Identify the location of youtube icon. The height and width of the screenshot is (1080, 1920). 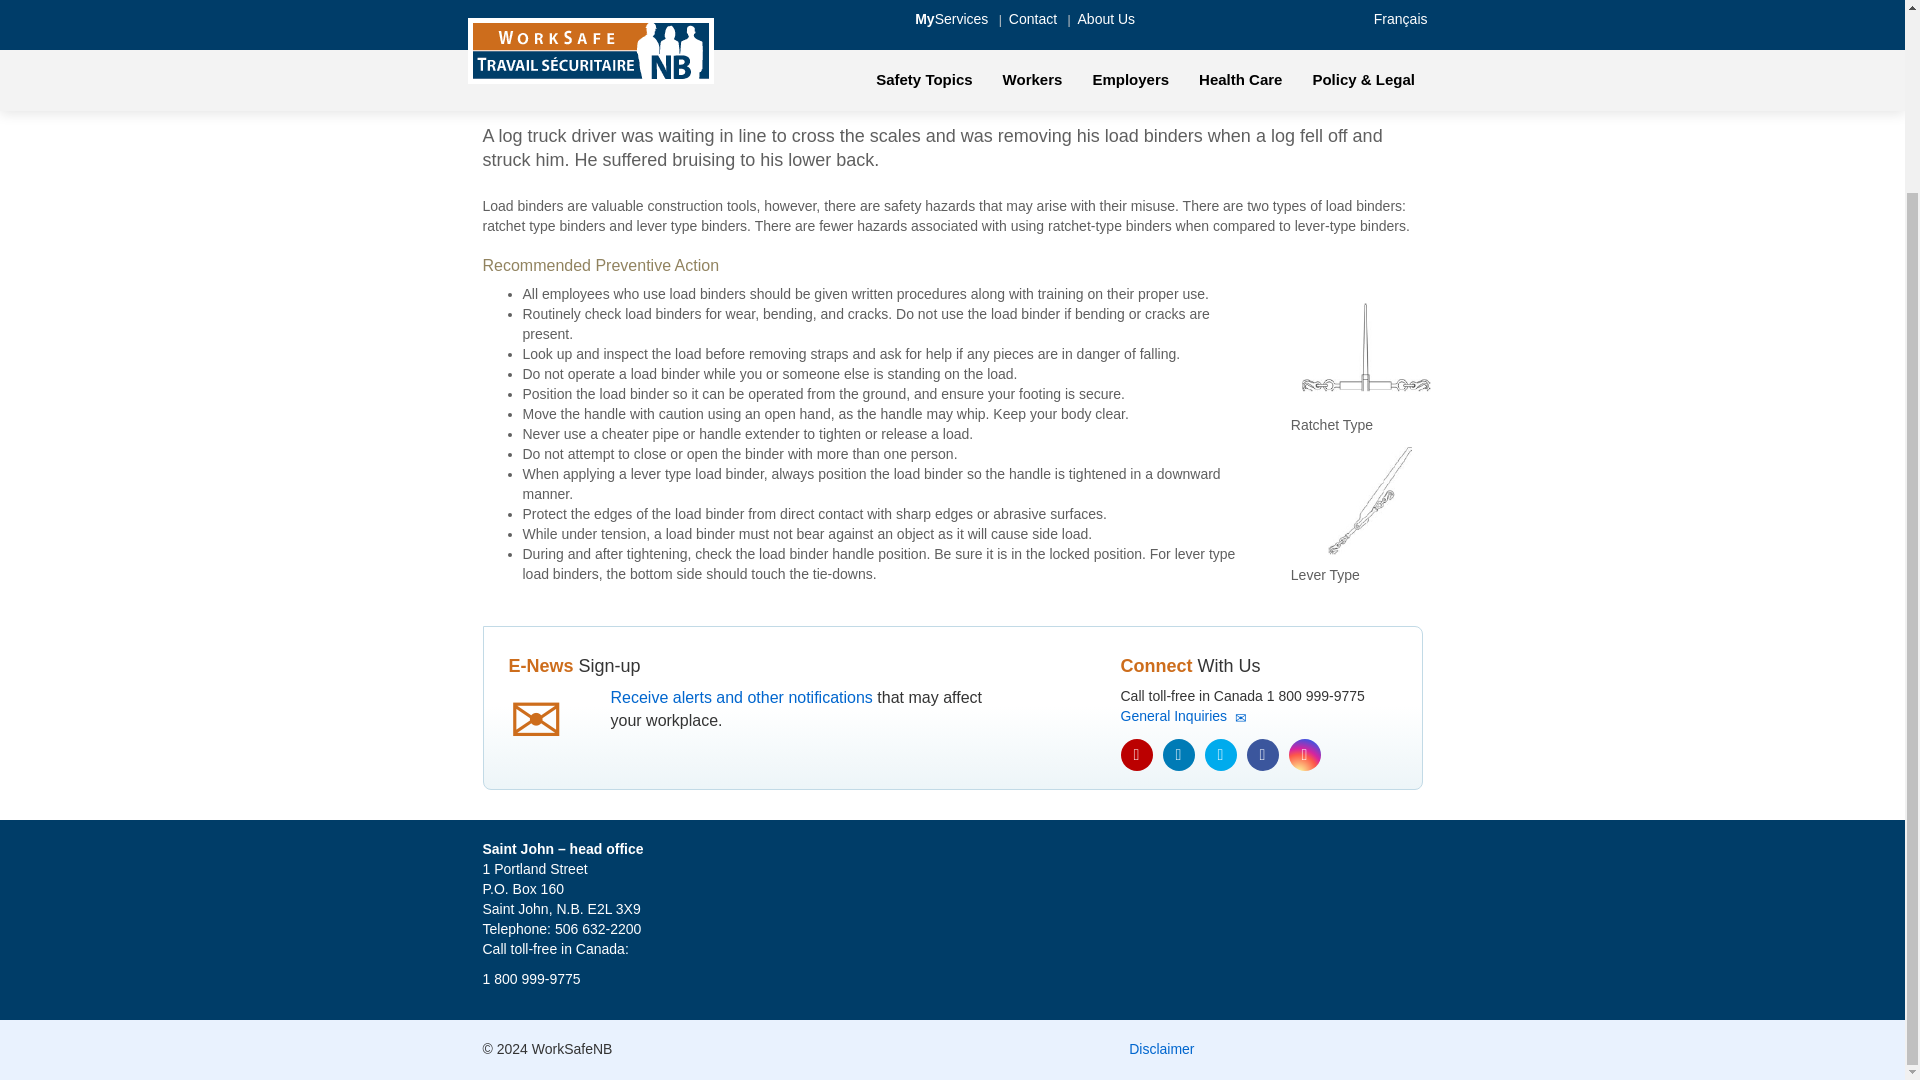
(1136, 754).